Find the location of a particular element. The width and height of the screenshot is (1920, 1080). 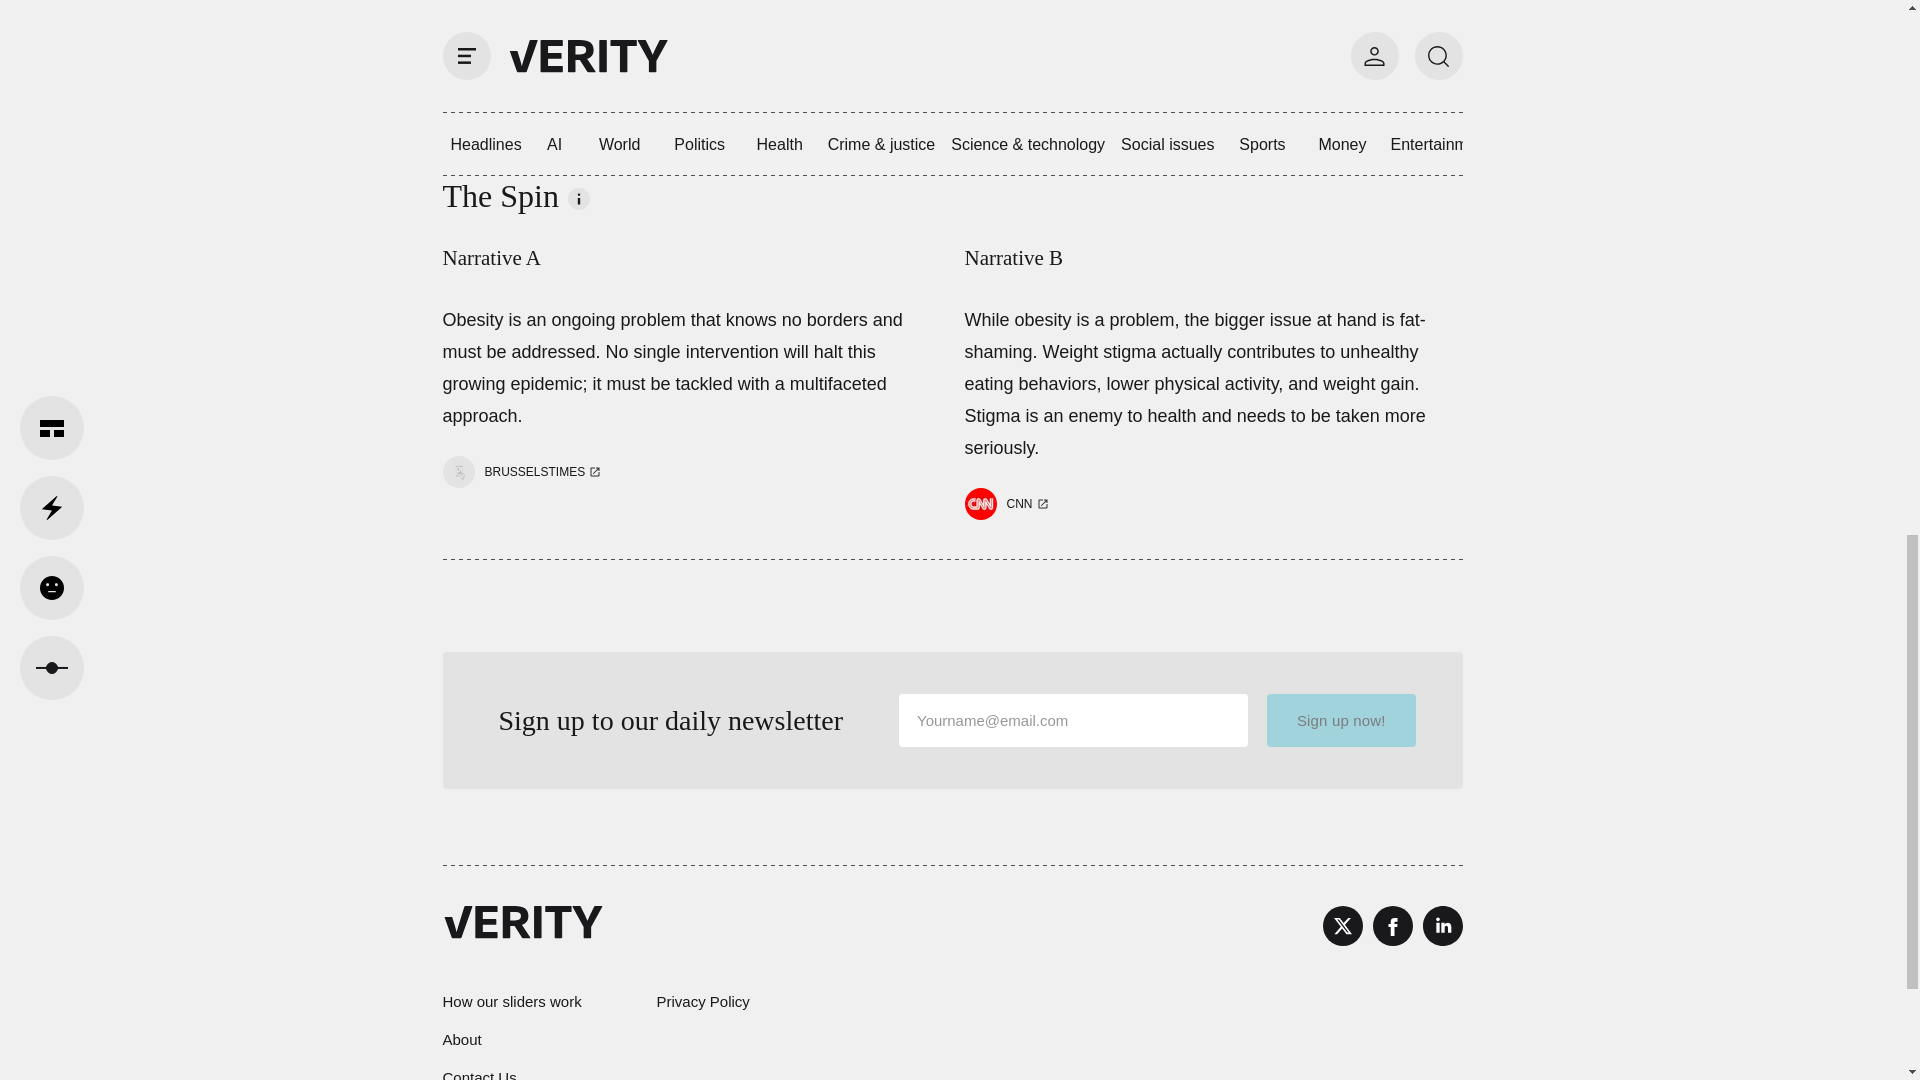

CNN is located at coordinates (1008, 504).